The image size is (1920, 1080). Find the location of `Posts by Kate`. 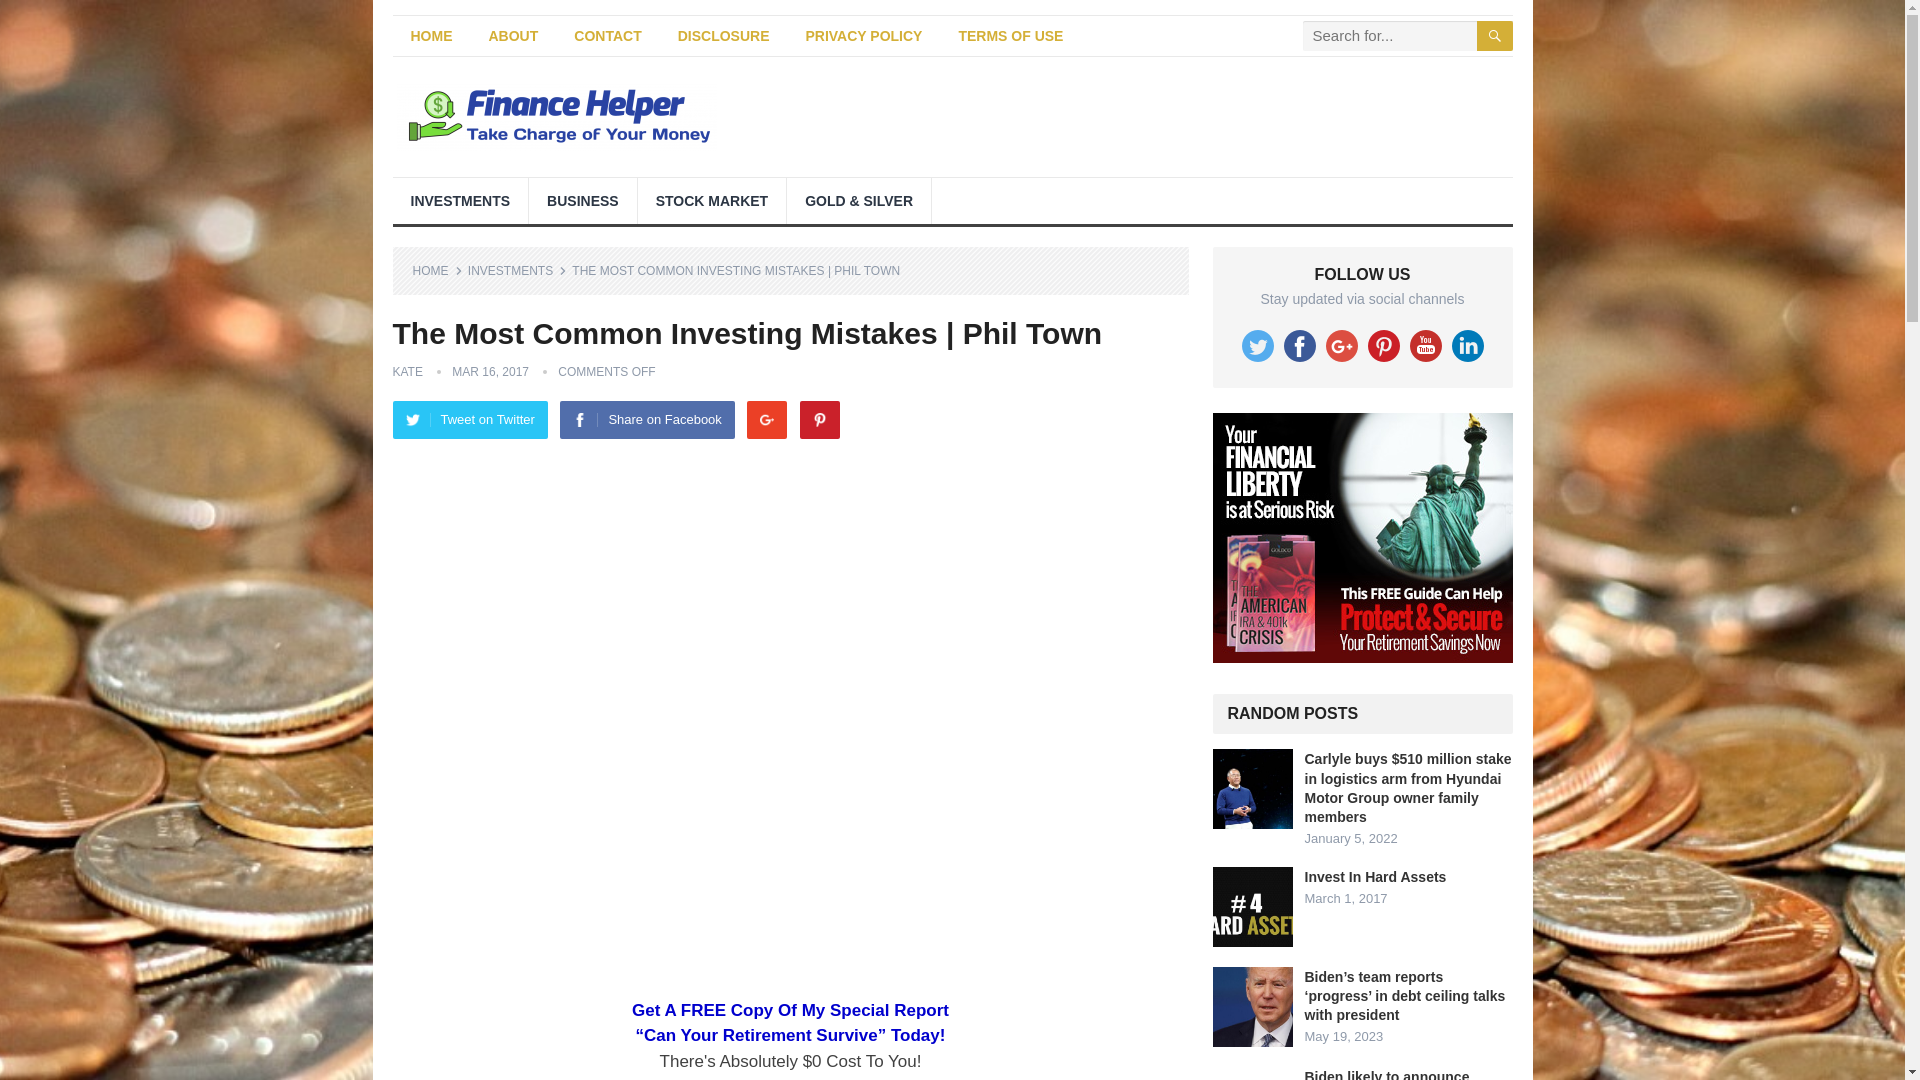

Posts by Kate is located at coordinates (406, 372).